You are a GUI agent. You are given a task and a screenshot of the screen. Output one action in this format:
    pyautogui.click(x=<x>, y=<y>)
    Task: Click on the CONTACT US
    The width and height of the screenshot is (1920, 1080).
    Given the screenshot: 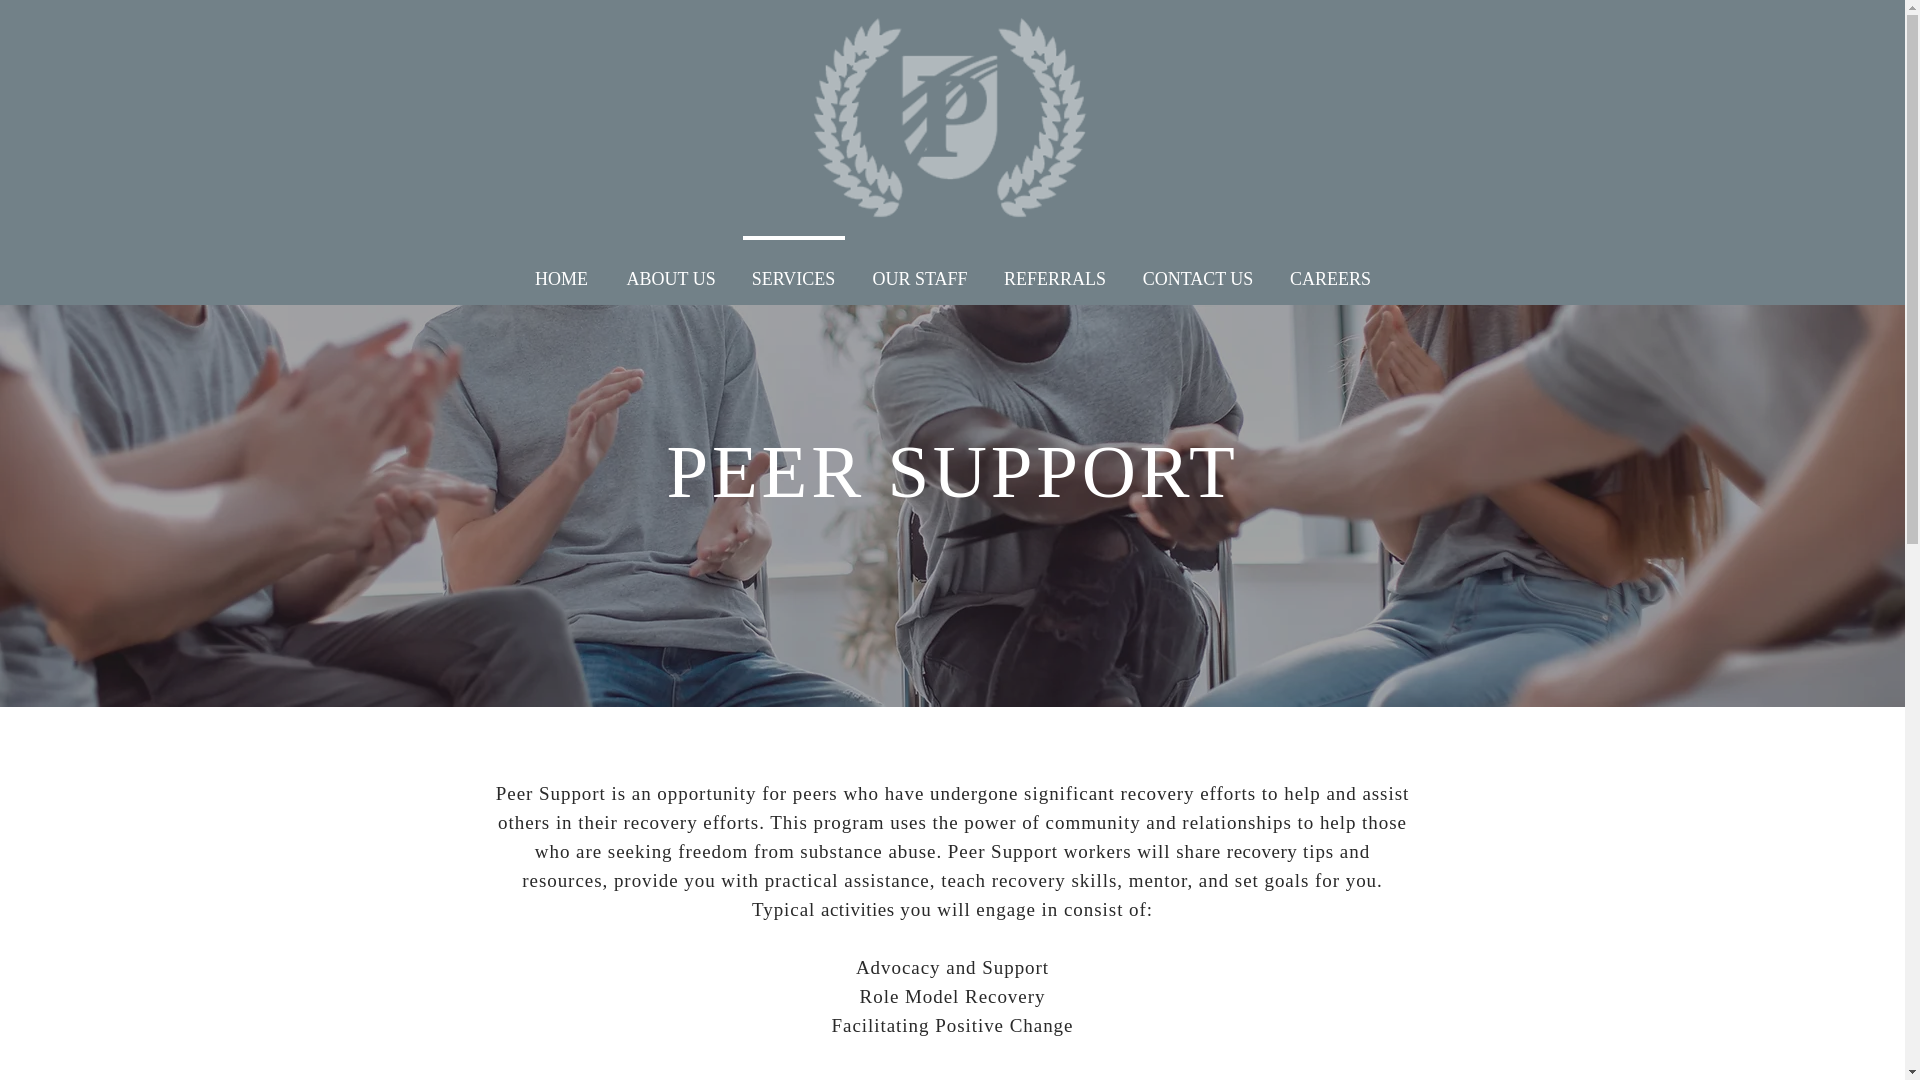 What is the action you would take?
    pyautogui.click(x=1197, y=270)
    